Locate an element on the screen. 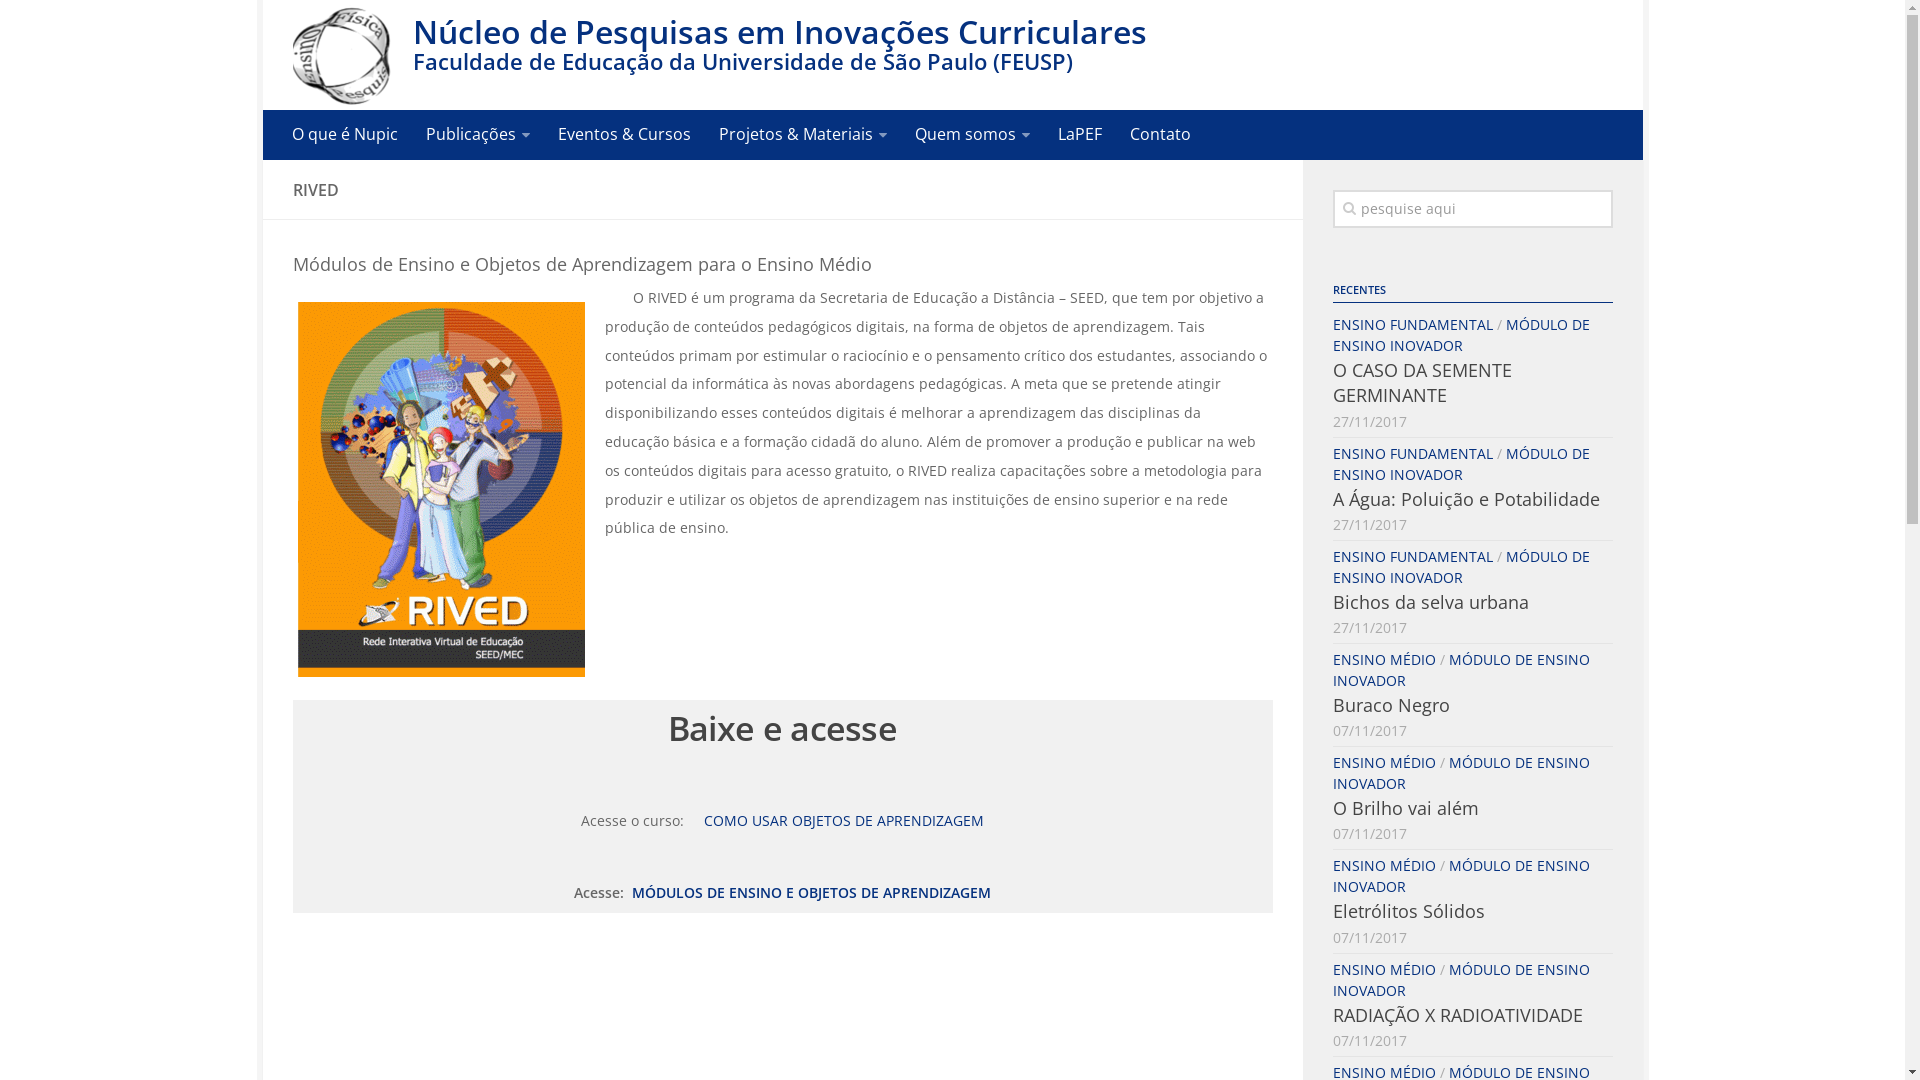  Eventos & Cursos is located at coordinates (624, 134).